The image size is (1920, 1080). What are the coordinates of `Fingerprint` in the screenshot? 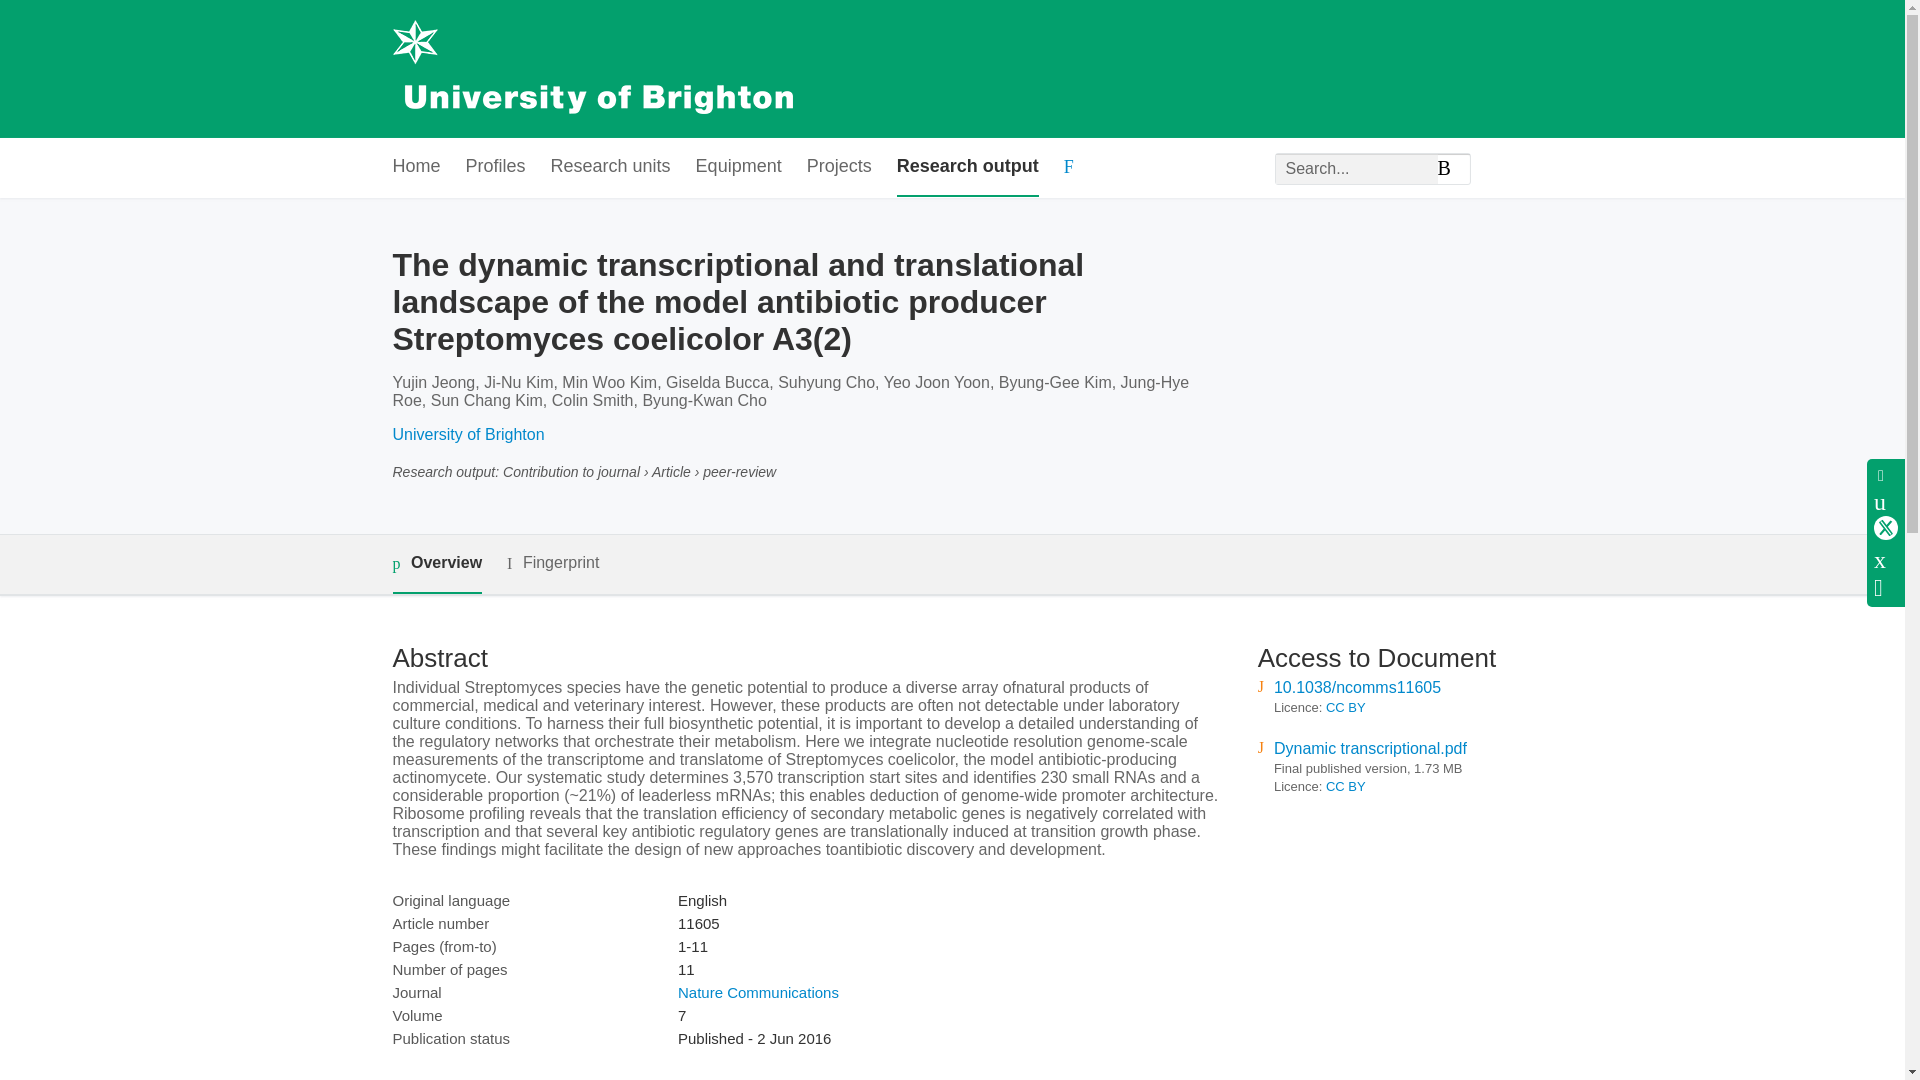 It's located at (552, 562).